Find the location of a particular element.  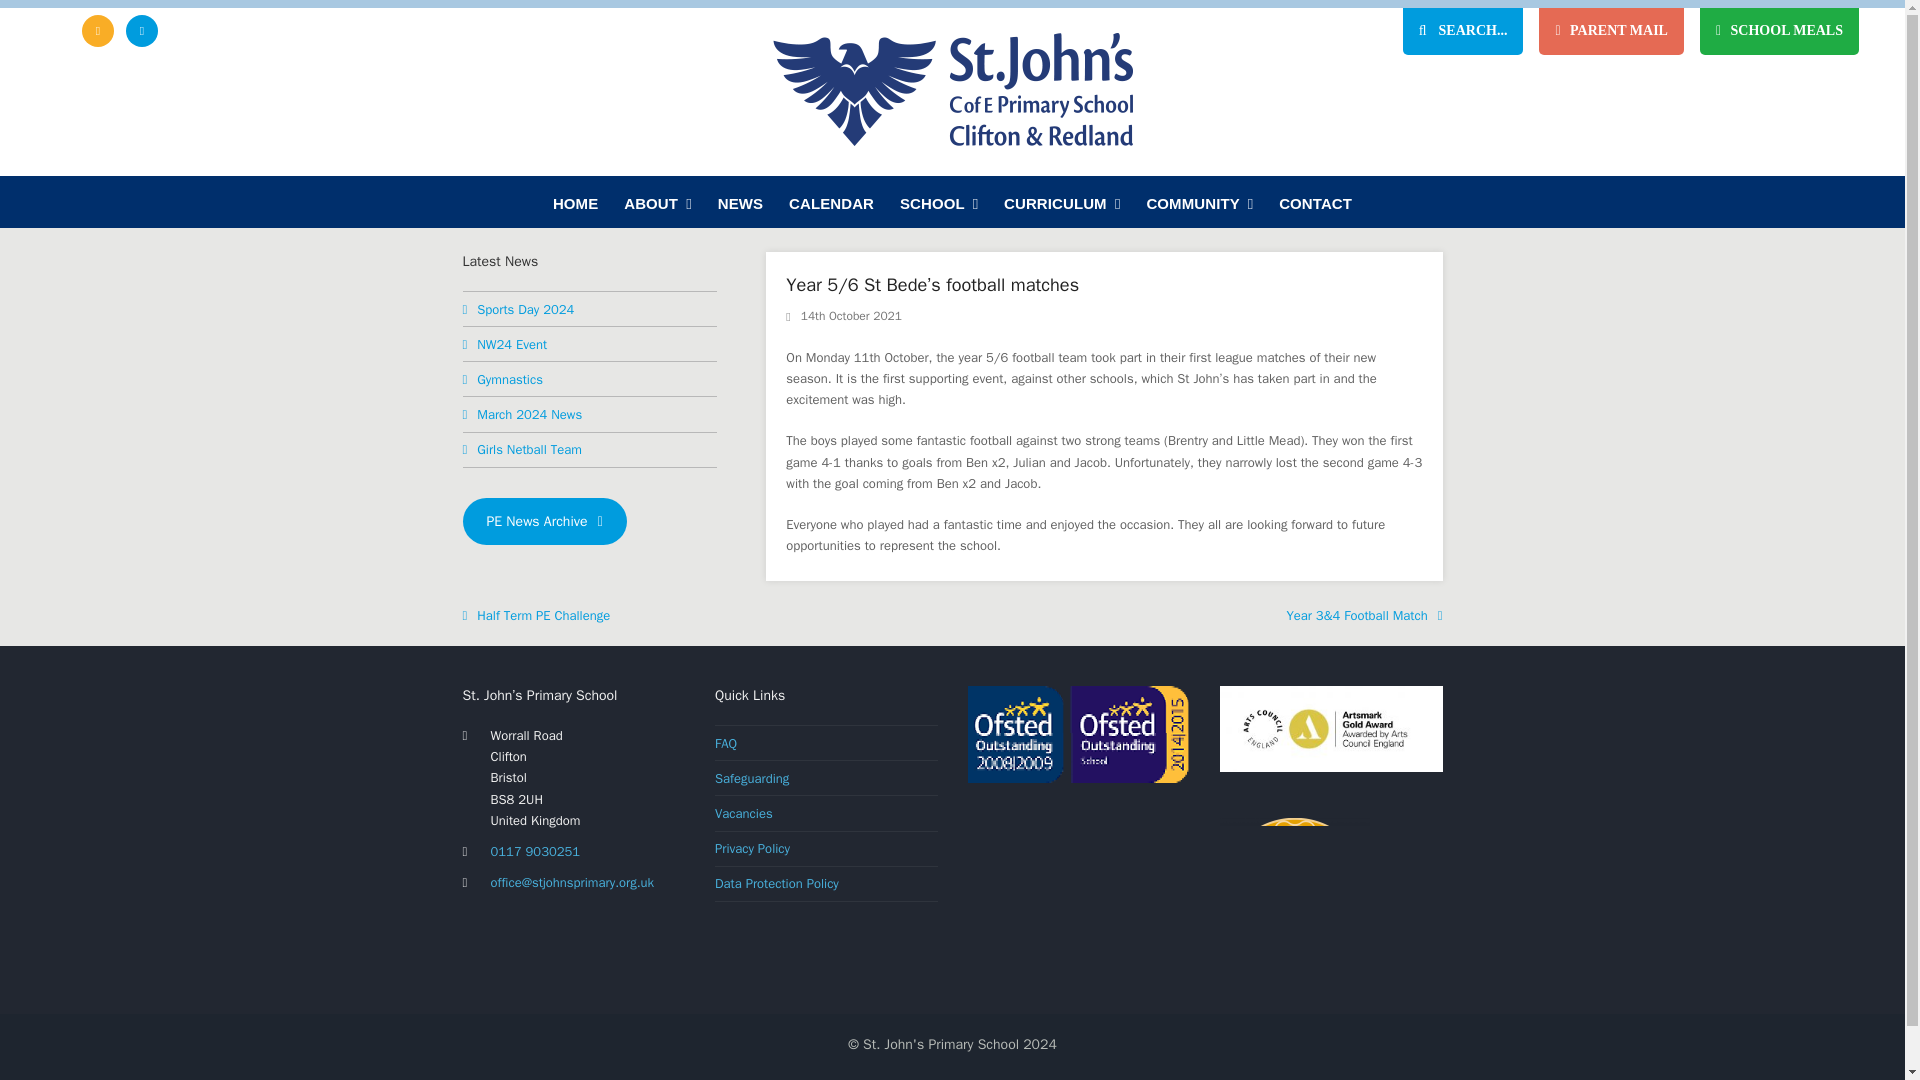

CALENDAR is located at coordinates (831, 202).